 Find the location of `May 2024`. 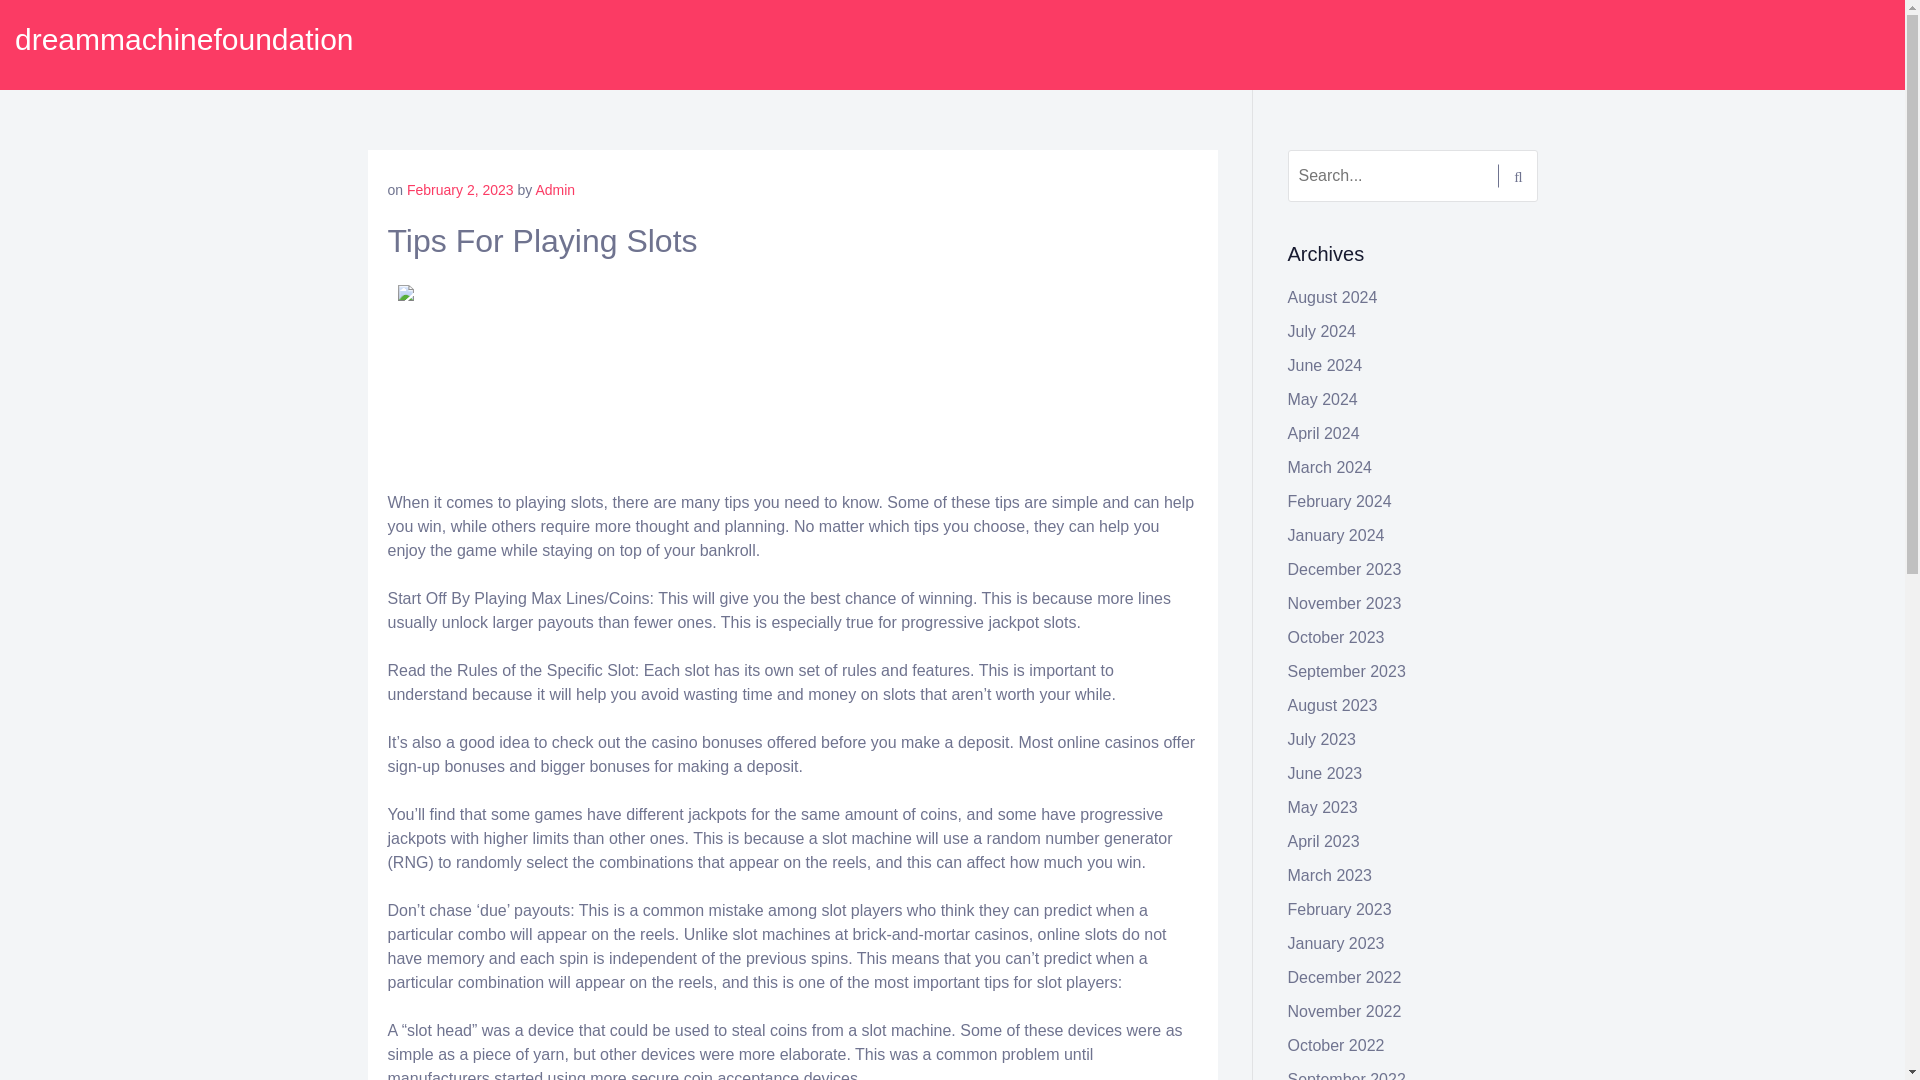

May 2024 is located at coordinates (1322, 399).